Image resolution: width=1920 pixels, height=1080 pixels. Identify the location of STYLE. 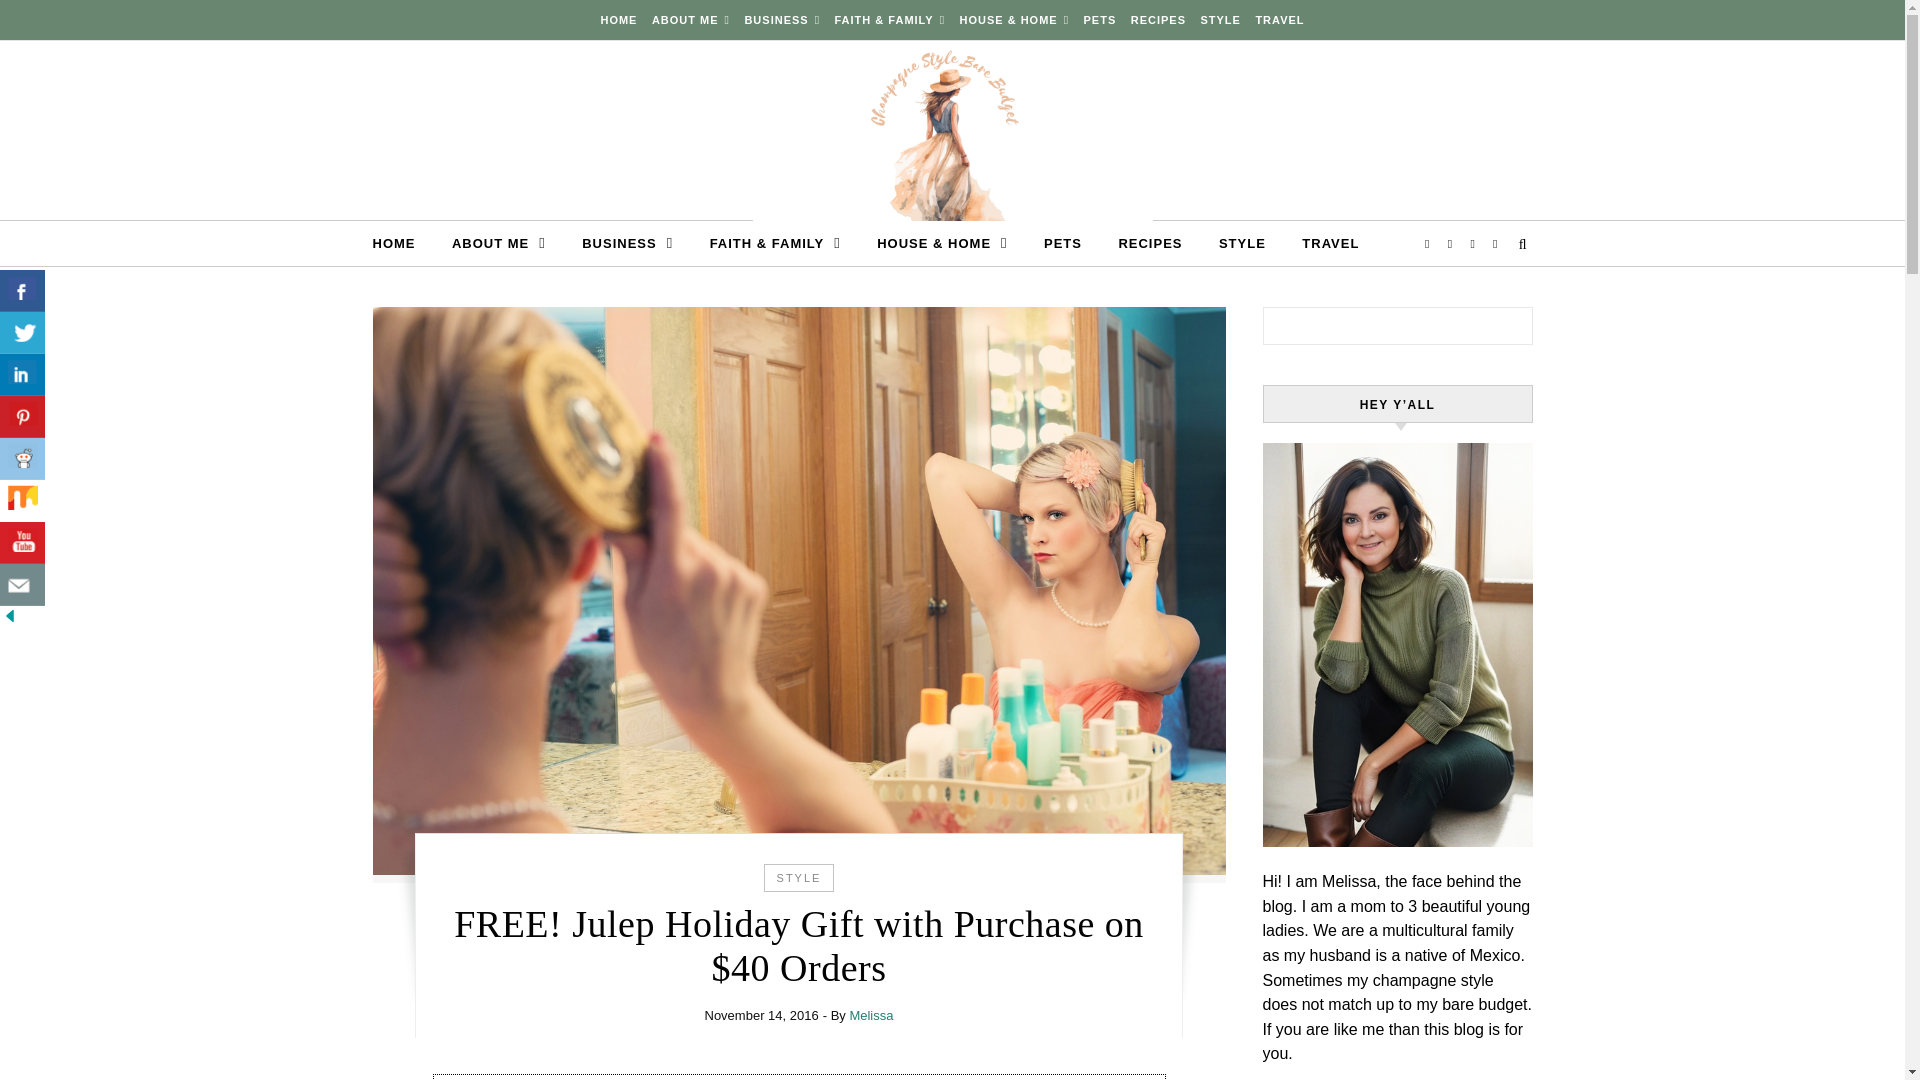
(1219, 20).